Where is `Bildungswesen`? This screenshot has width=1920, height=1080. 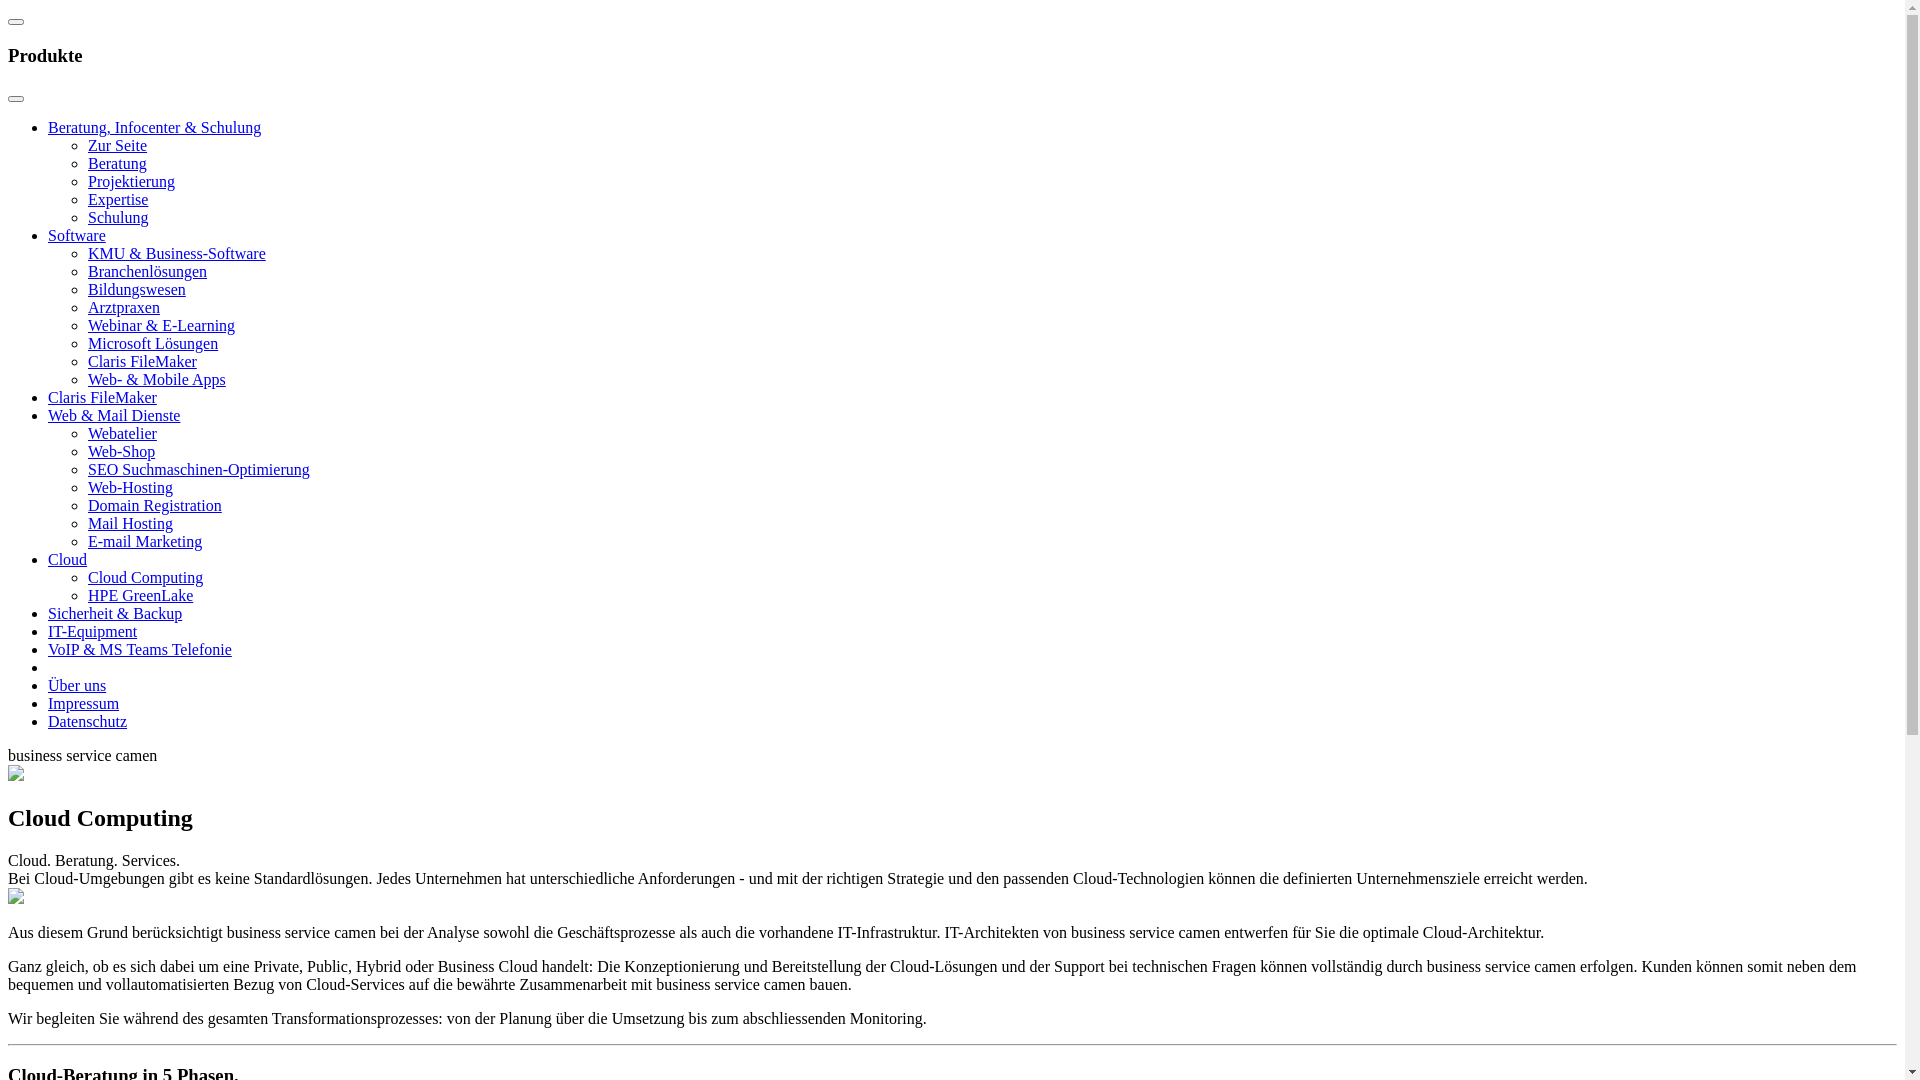 Bildungswesen is located at coordinates (137, 290).